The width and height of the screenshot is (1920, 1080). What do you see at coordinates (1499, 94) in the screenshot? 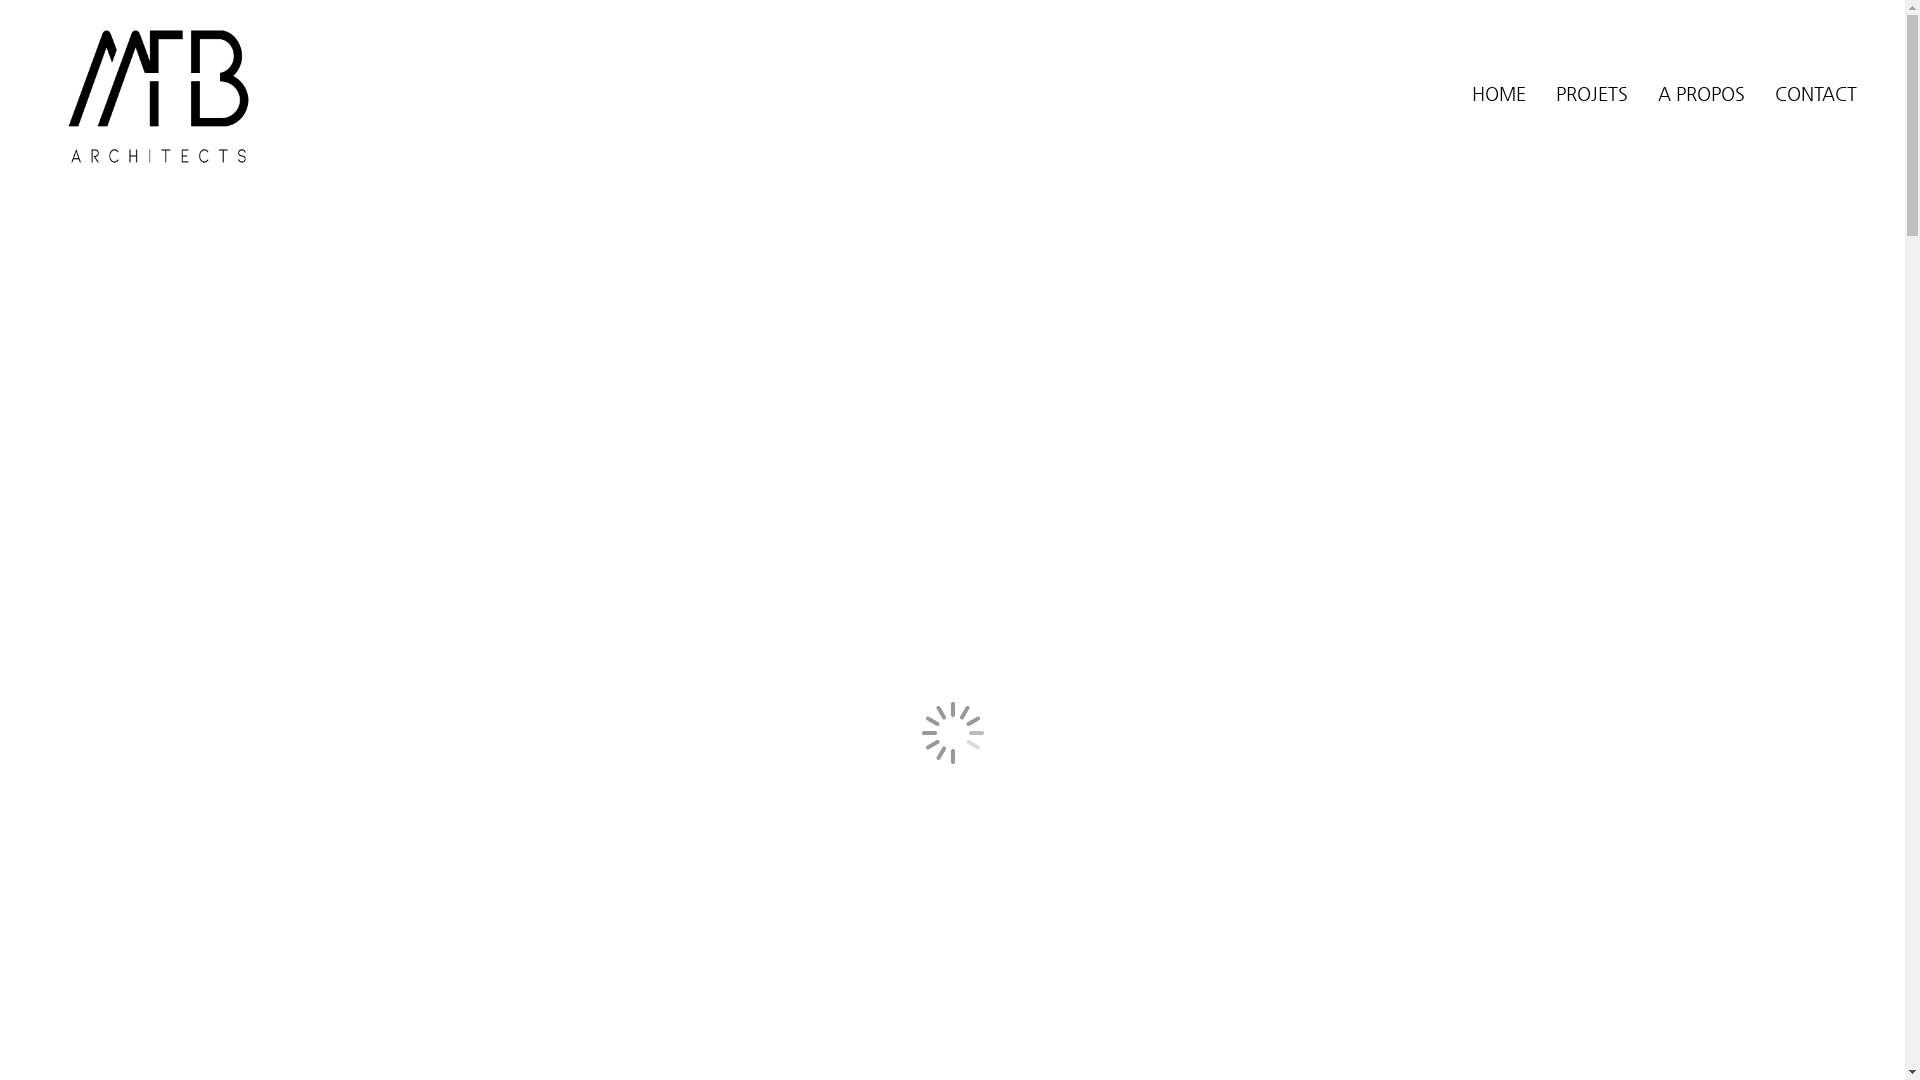
I see `HOME` at bounding box center [1499, 94].